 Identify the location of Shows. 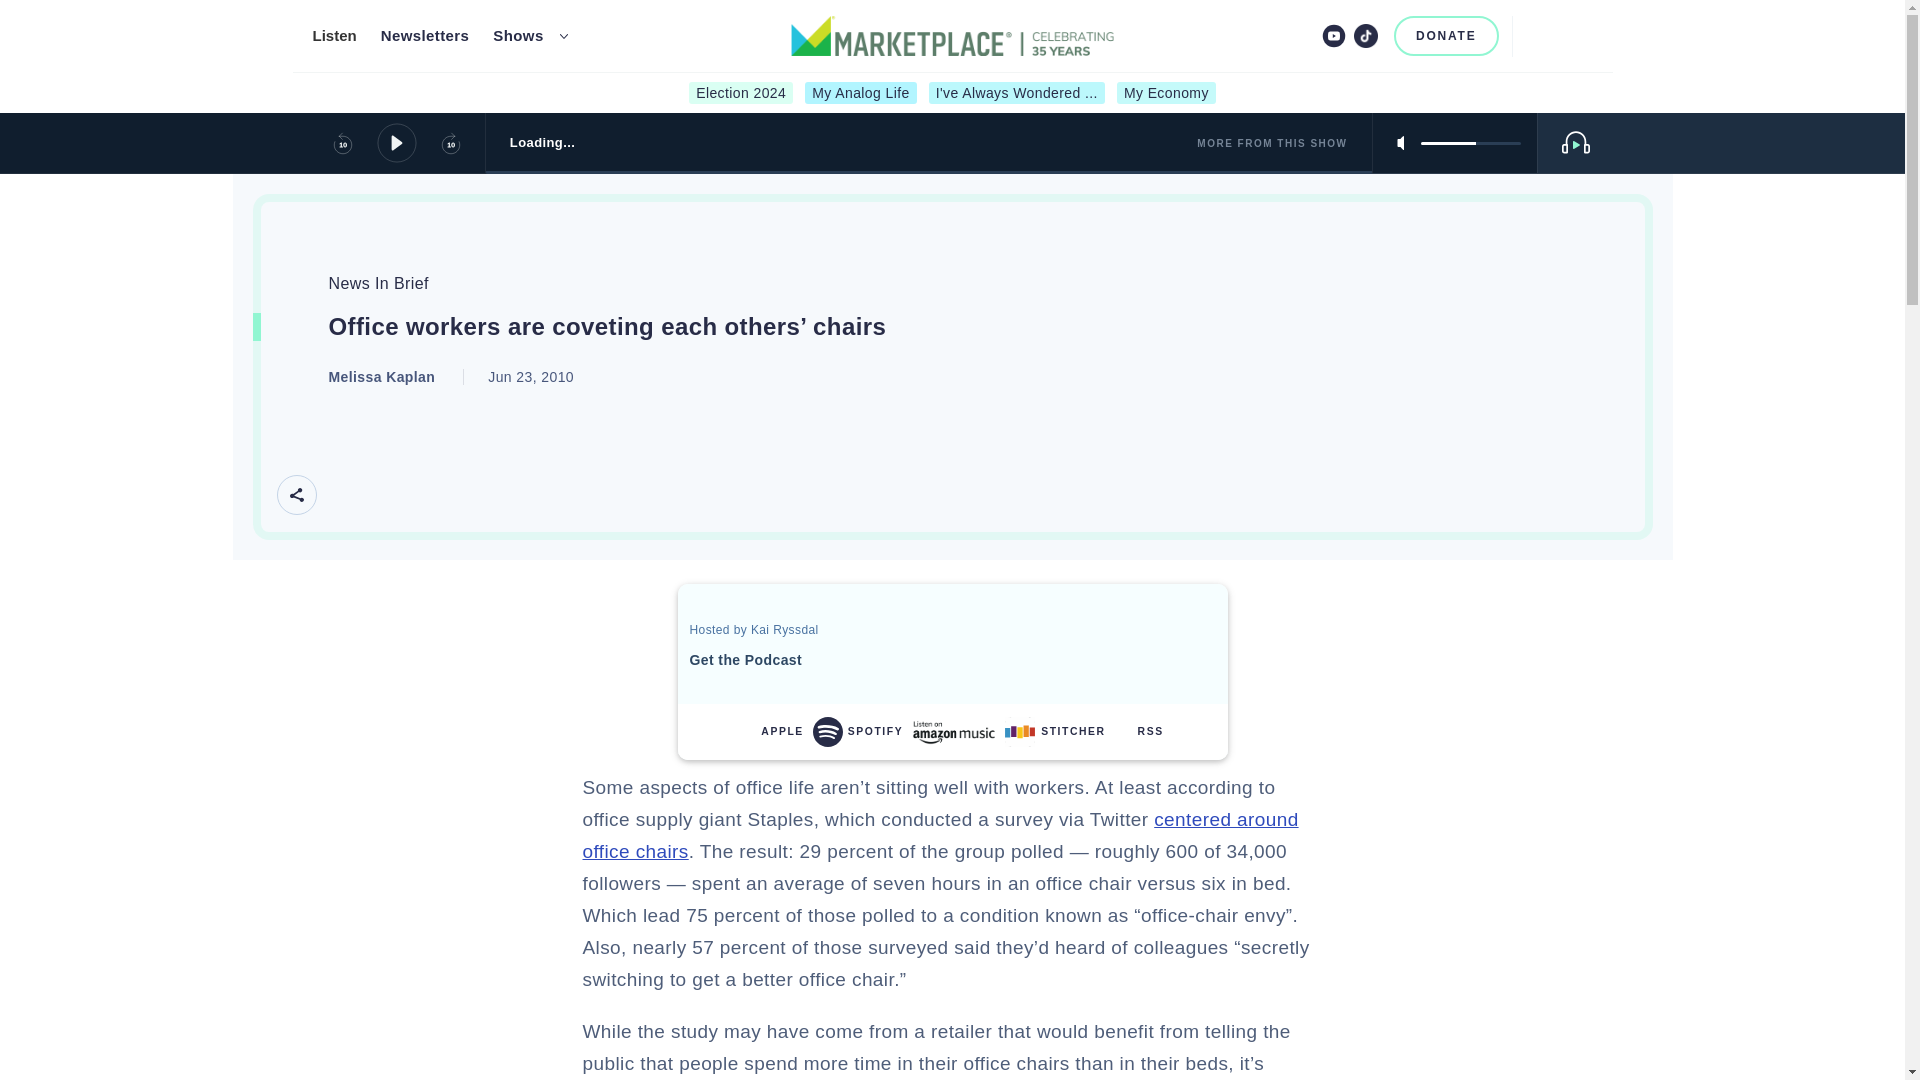
(518, 36).